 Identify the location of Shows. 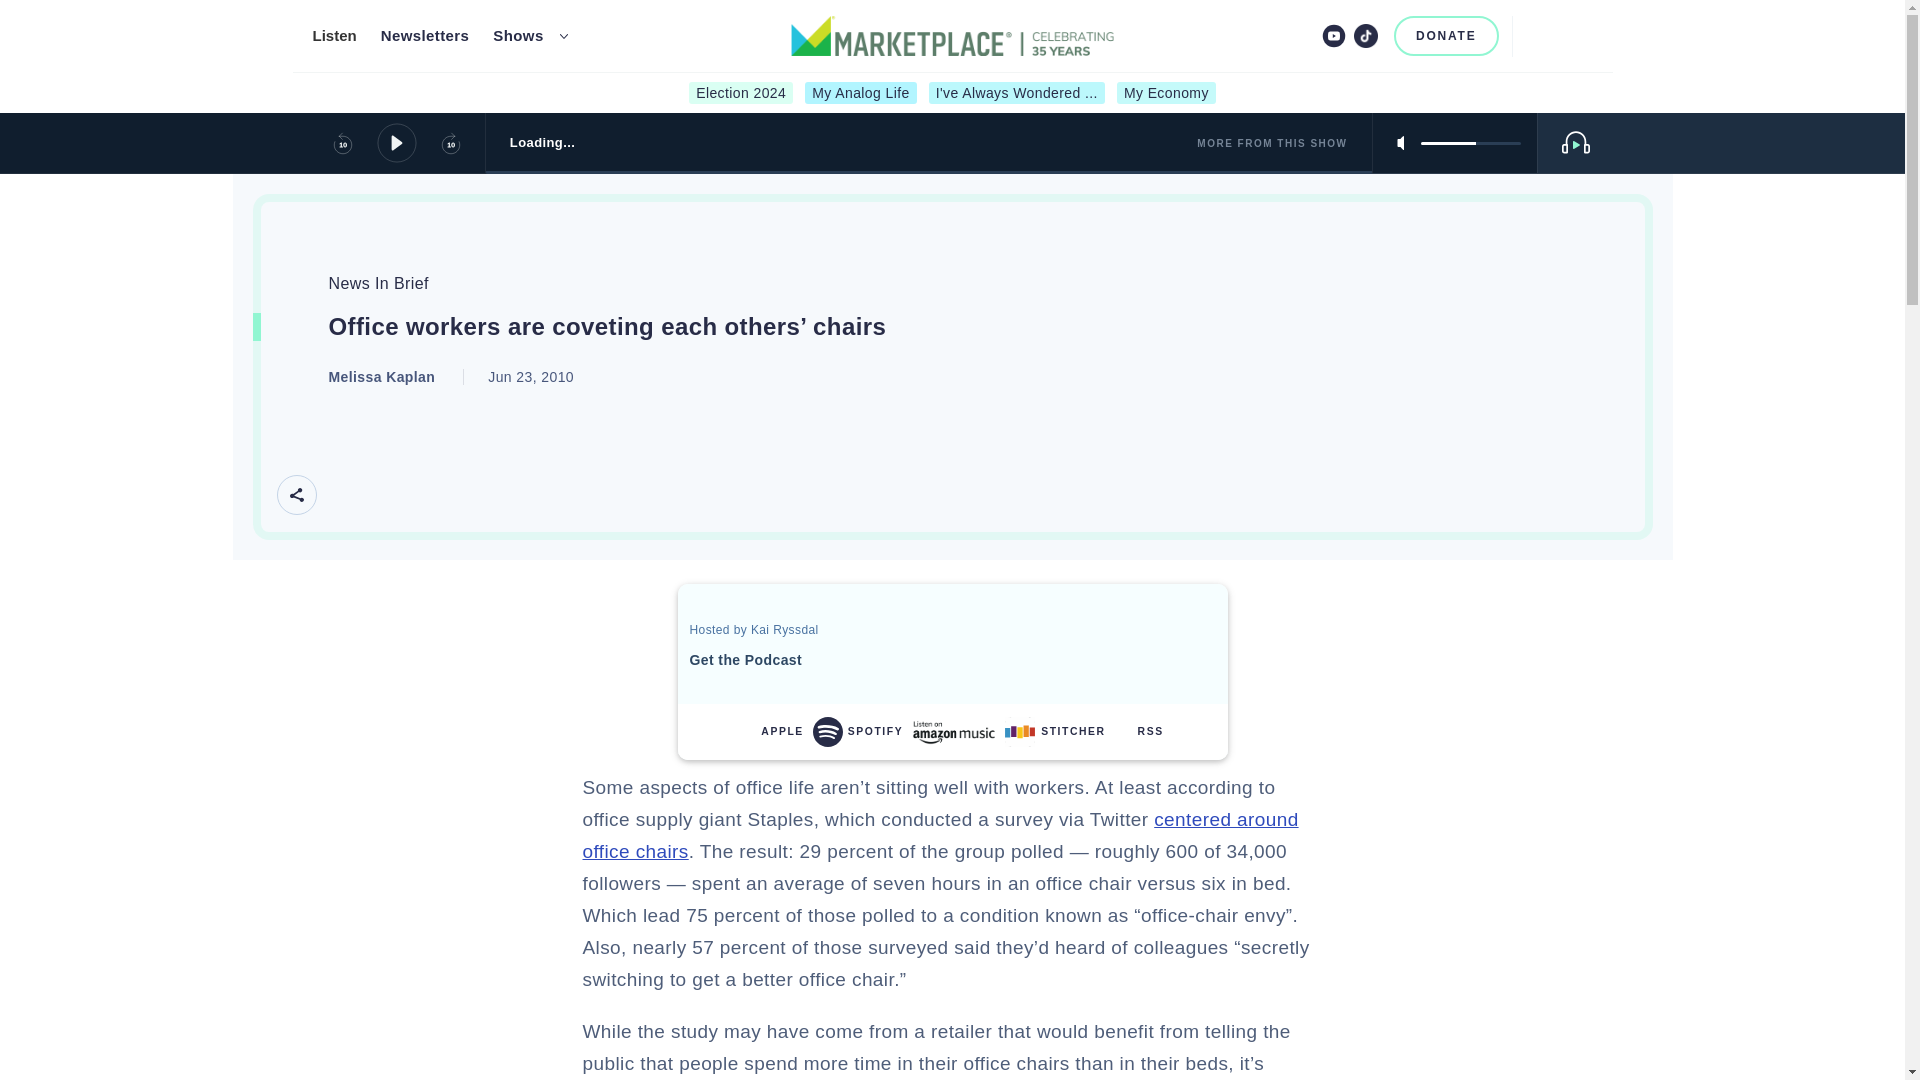
(518, 36).